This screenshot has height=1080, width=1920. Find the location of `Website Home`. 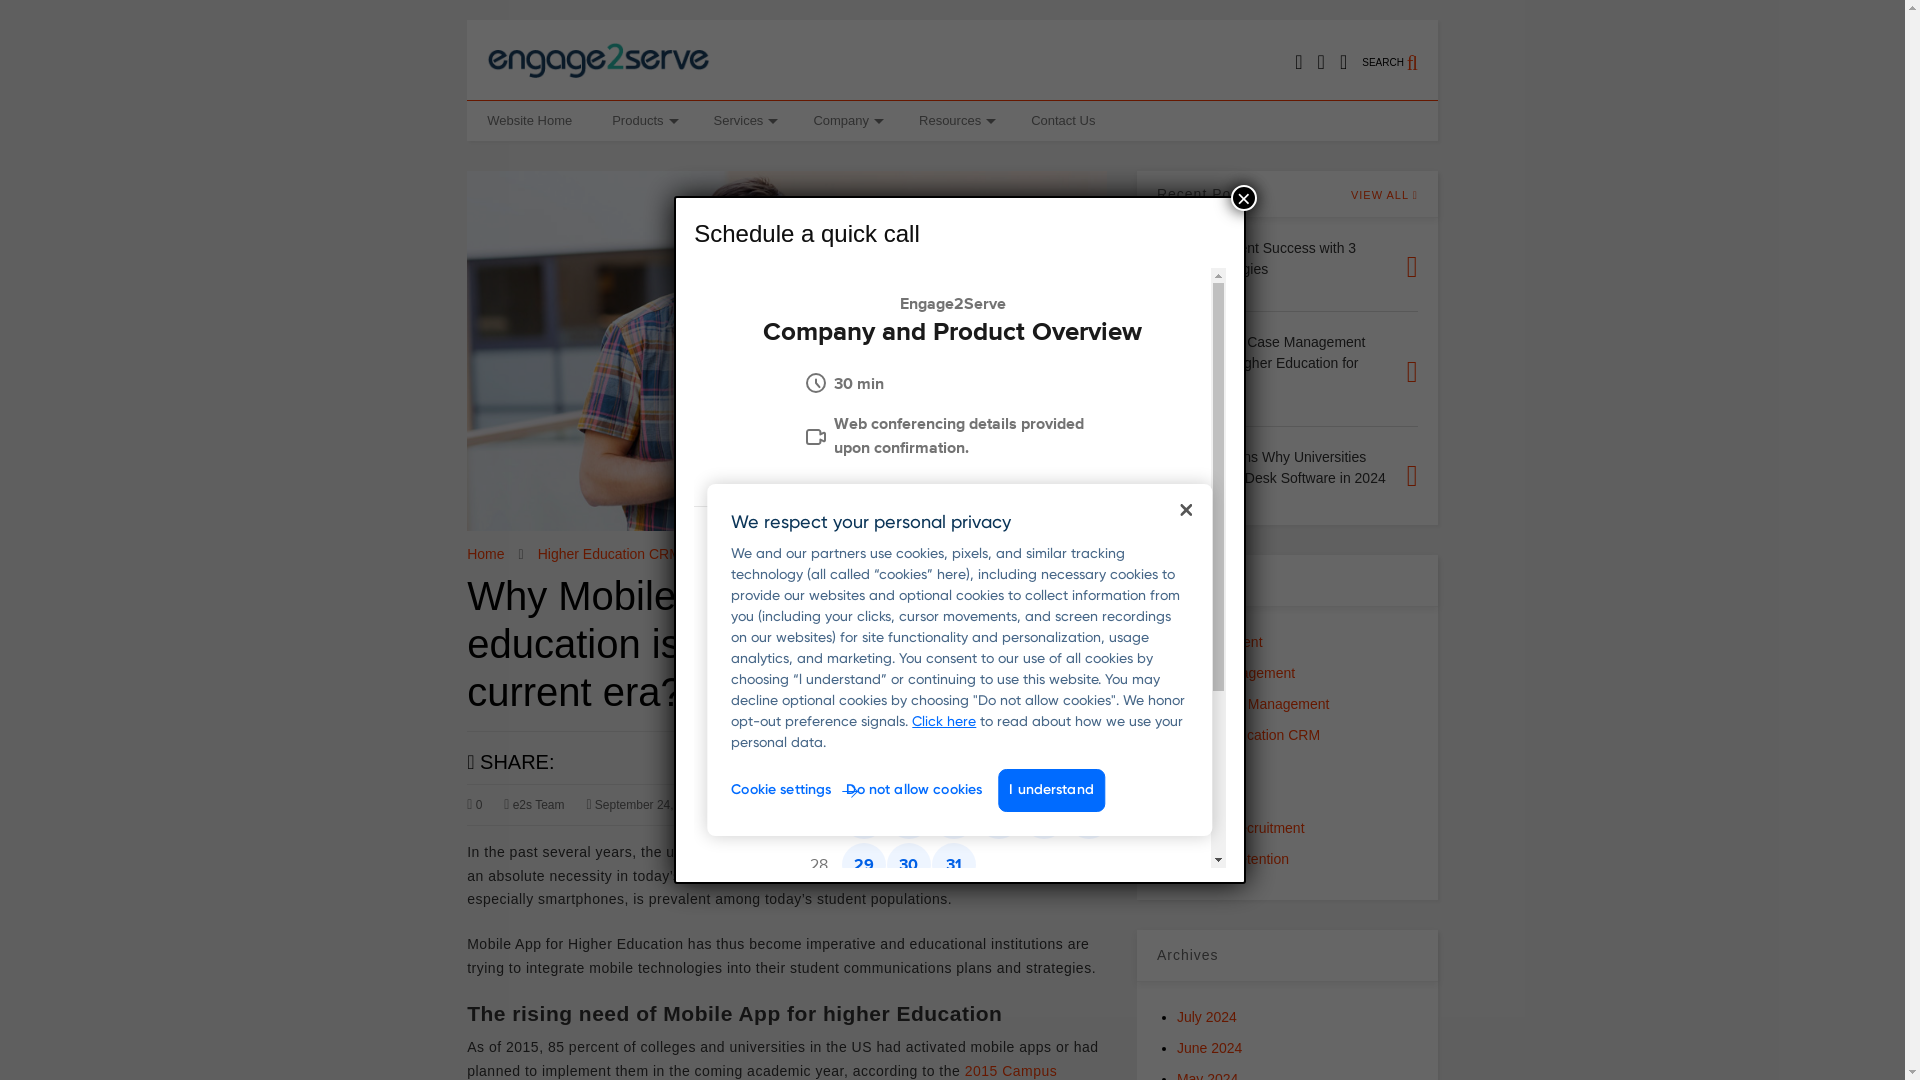

Website Home is located at coordinates (528, 121).